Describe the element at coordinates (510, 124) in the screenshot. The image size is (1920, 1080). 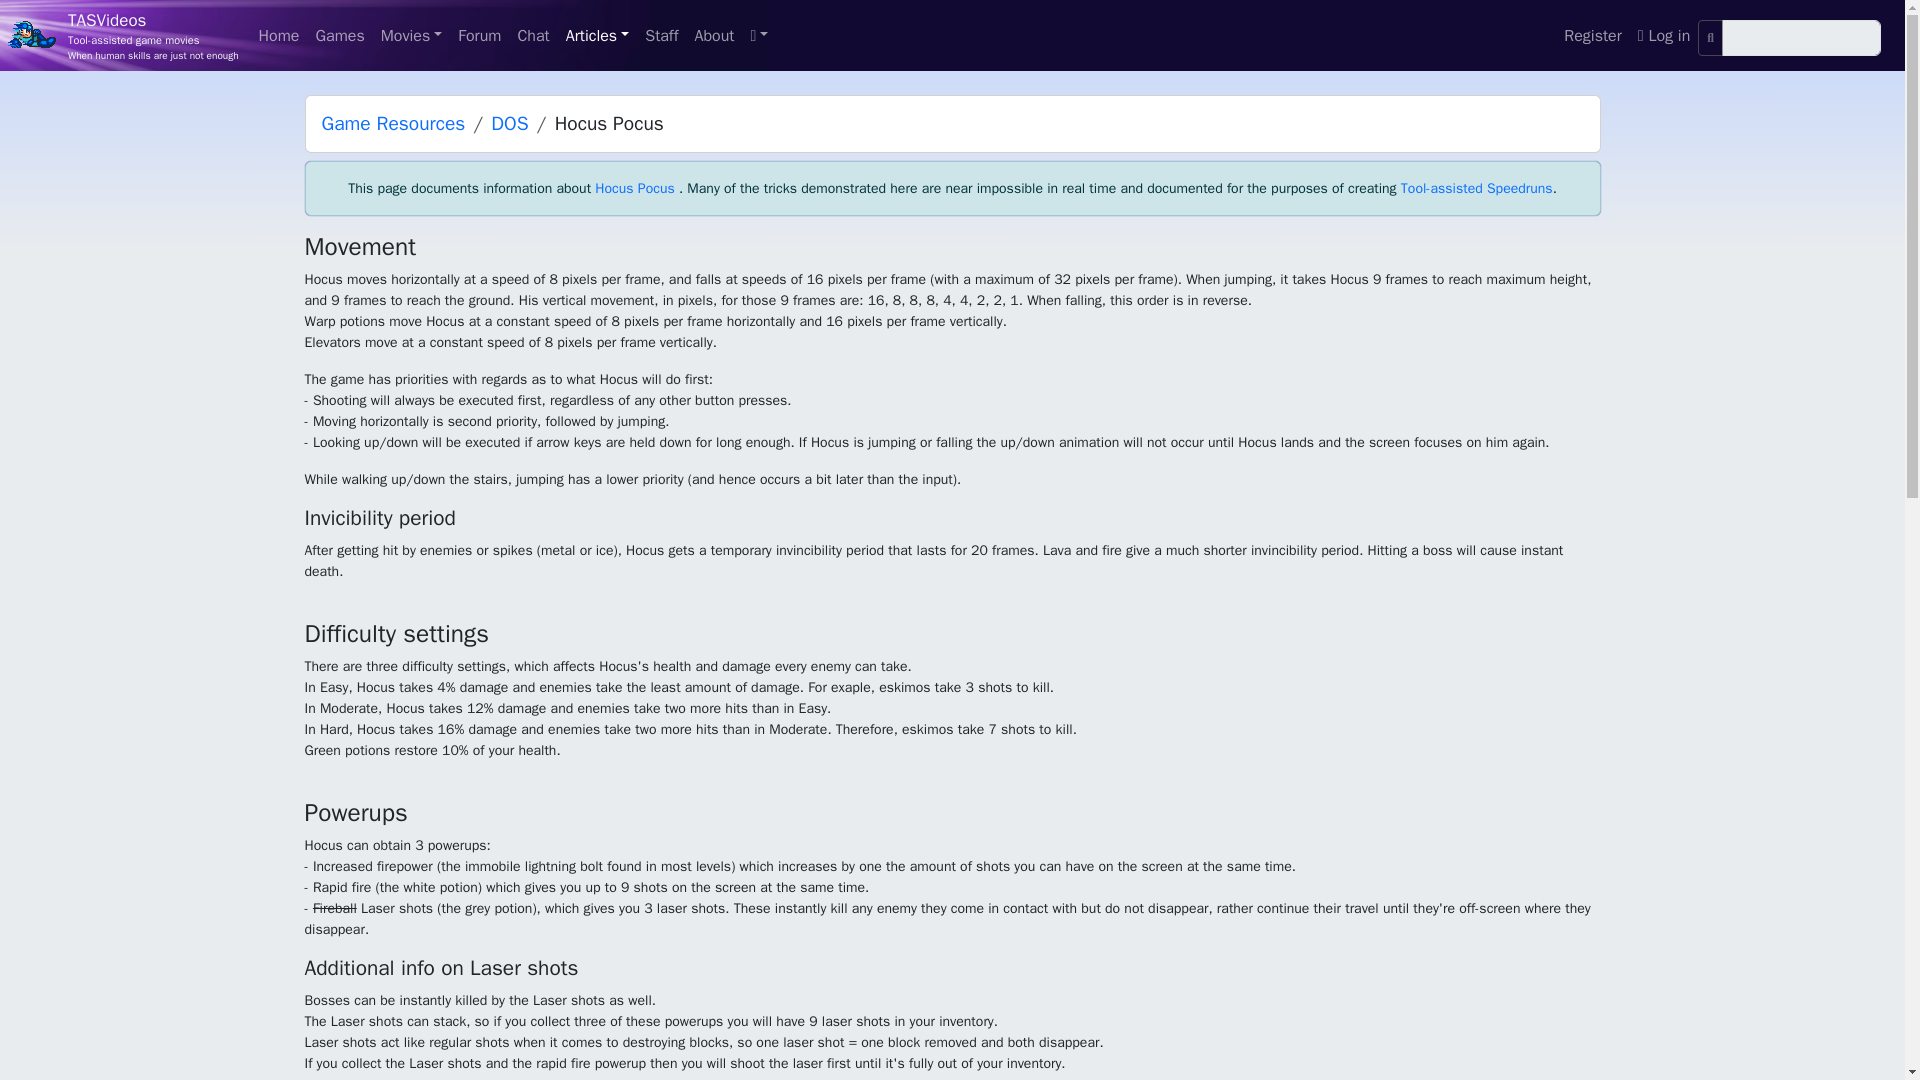
I see `DOS` at that location.